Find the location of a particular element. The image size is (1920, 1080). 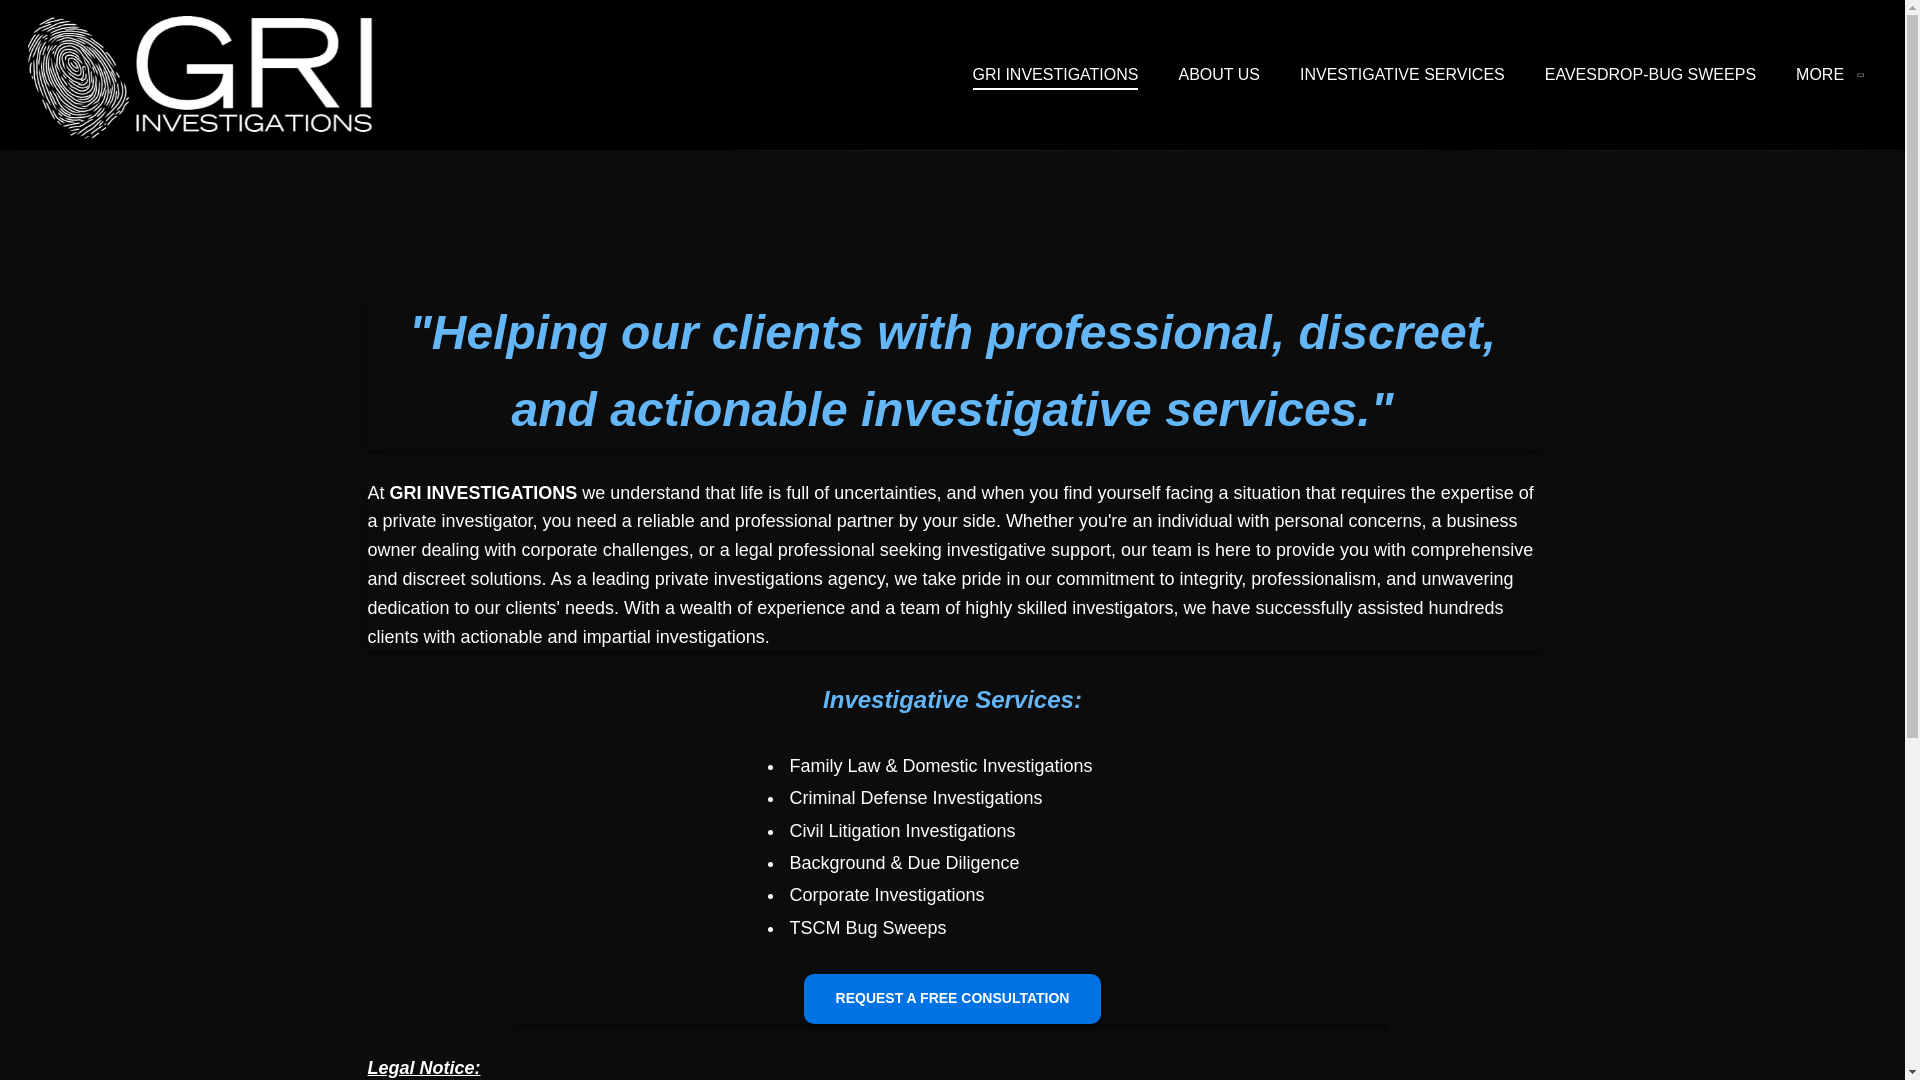

ABOUT US is located at coordinates (1218, 74).